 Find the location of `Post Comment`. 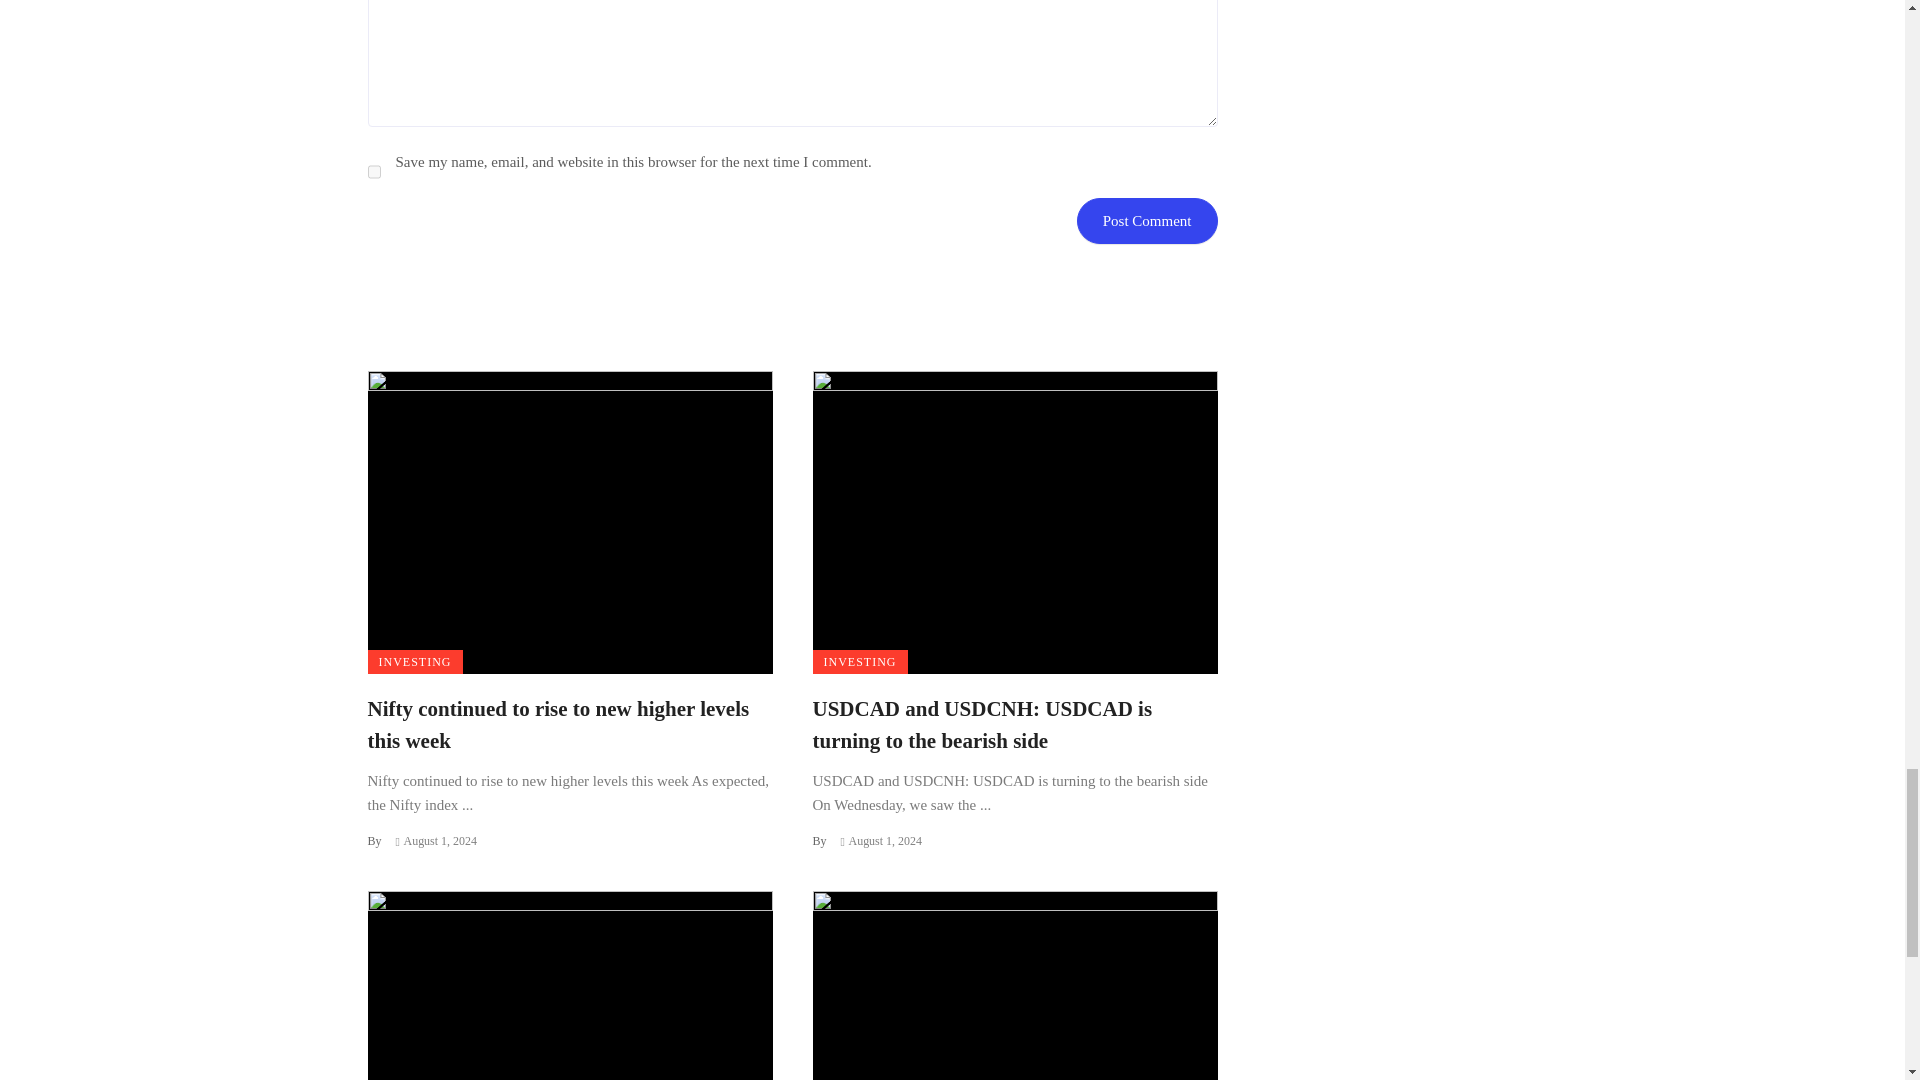

Post Comment is located at coordinates (1147, 220).